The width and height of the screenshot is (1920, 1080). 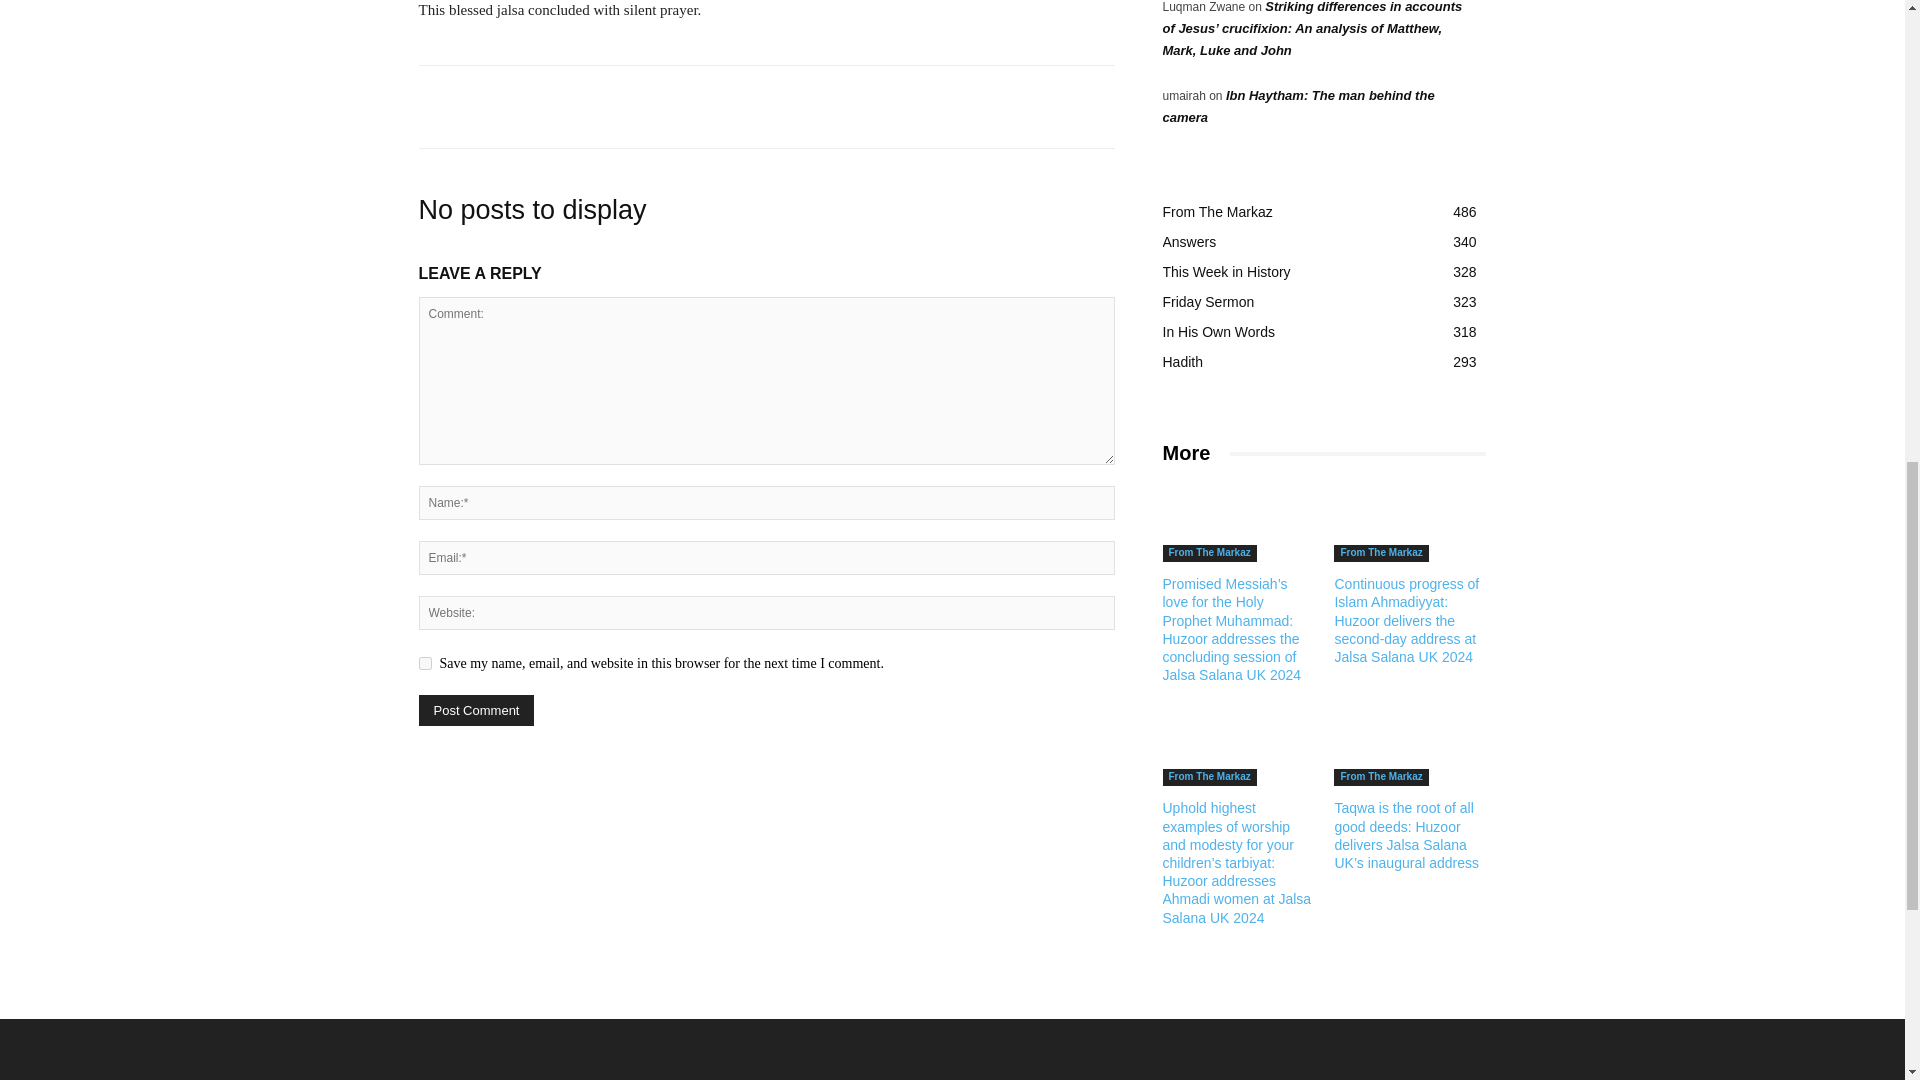 What do you see at coordinates (476, 710) in the screenshot?
I see `Post Comment` at bounding box center [476, 710].